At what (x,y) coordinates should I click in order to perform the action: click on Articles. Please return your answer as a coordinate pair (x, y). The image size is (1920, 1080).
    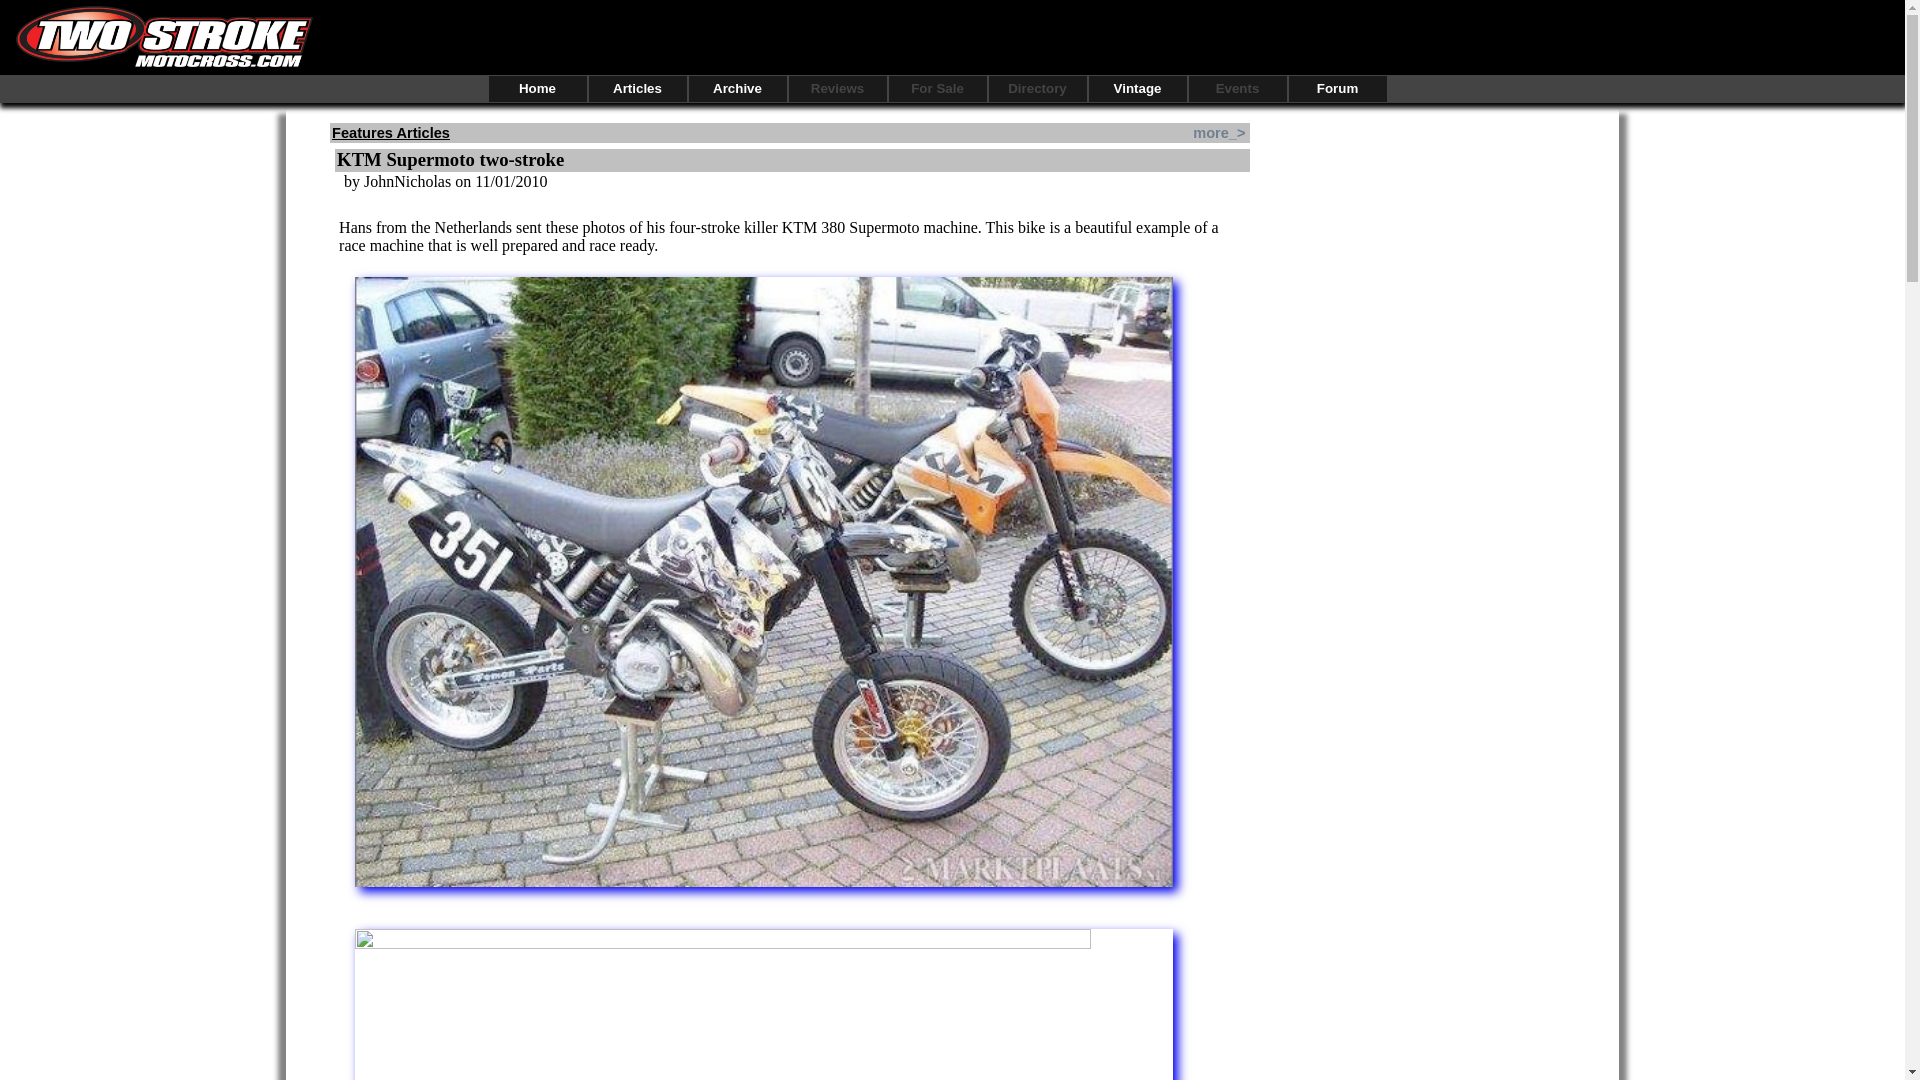
    Looking at the image, I should click on (636, 88).